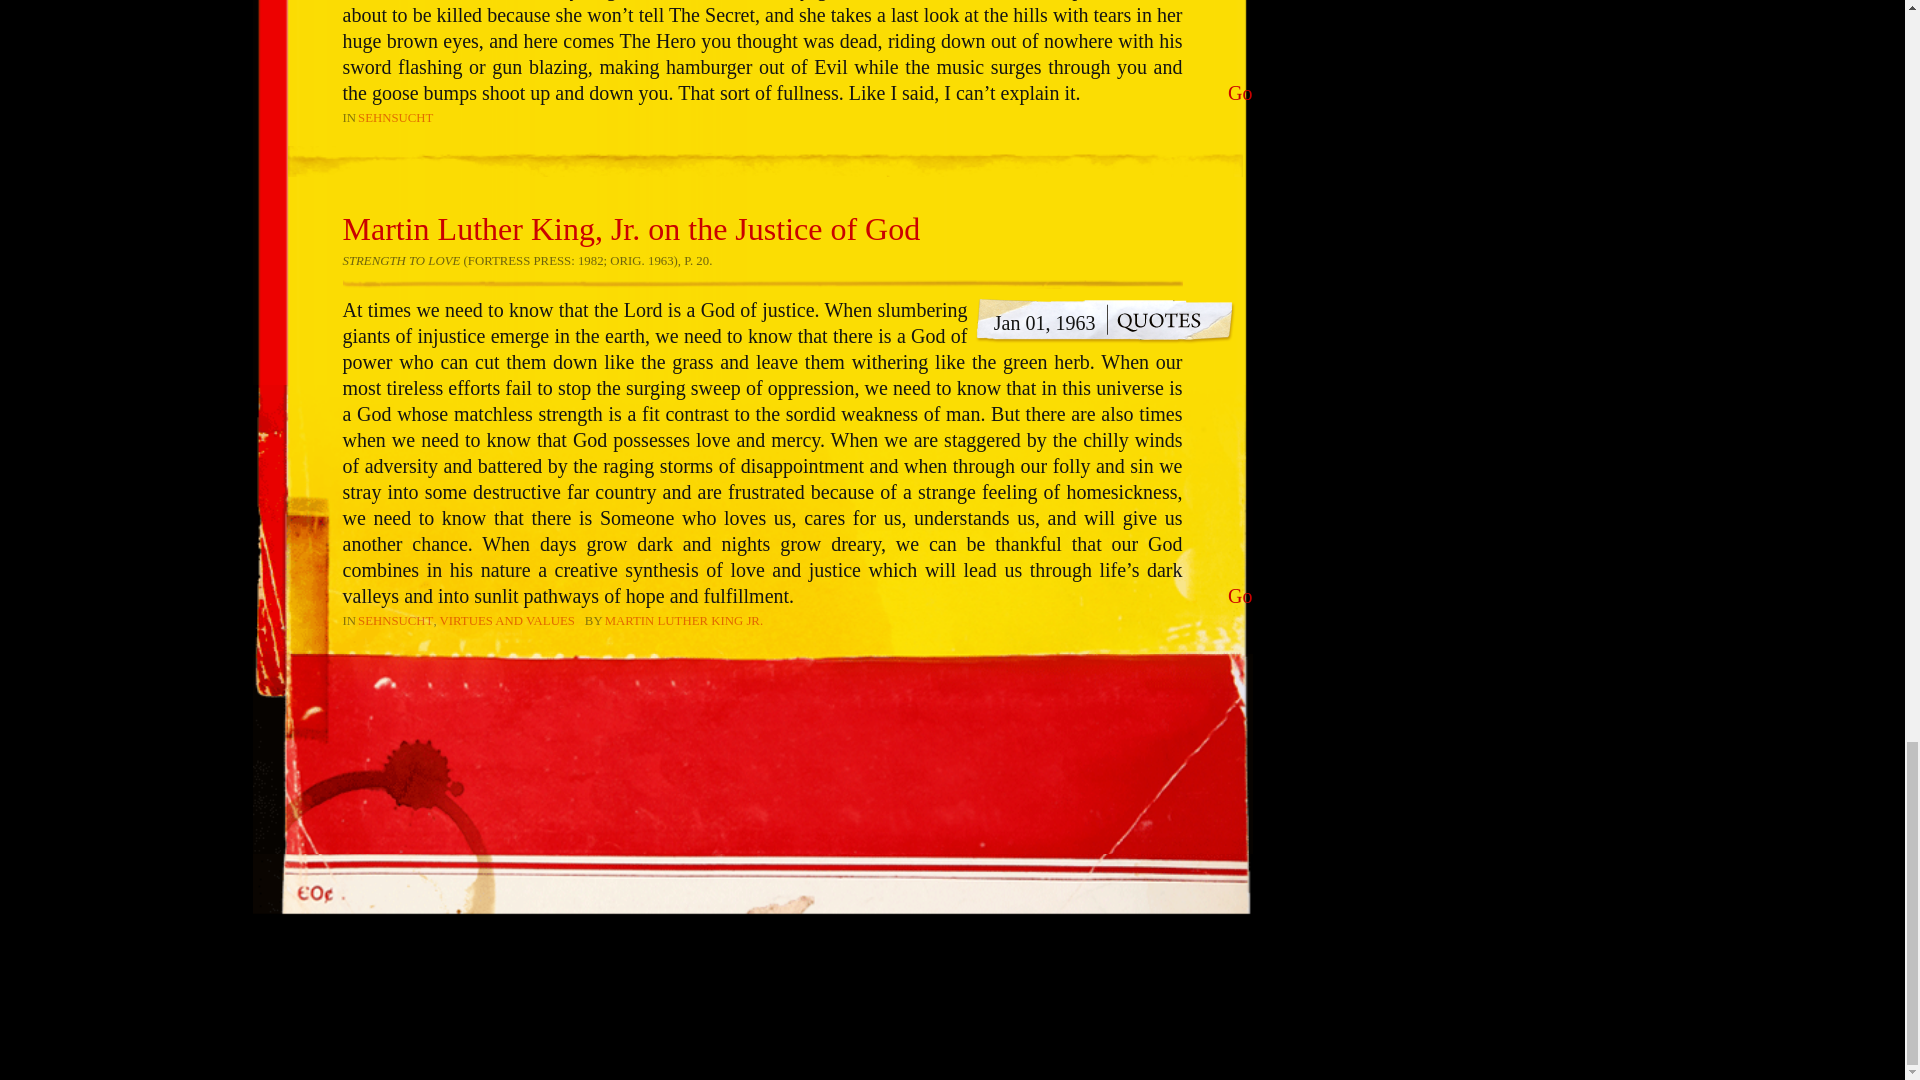  What do you see at coordinates (1240, 596) in the screenshot?
I see `Go` at bounding box center [1240, 596].